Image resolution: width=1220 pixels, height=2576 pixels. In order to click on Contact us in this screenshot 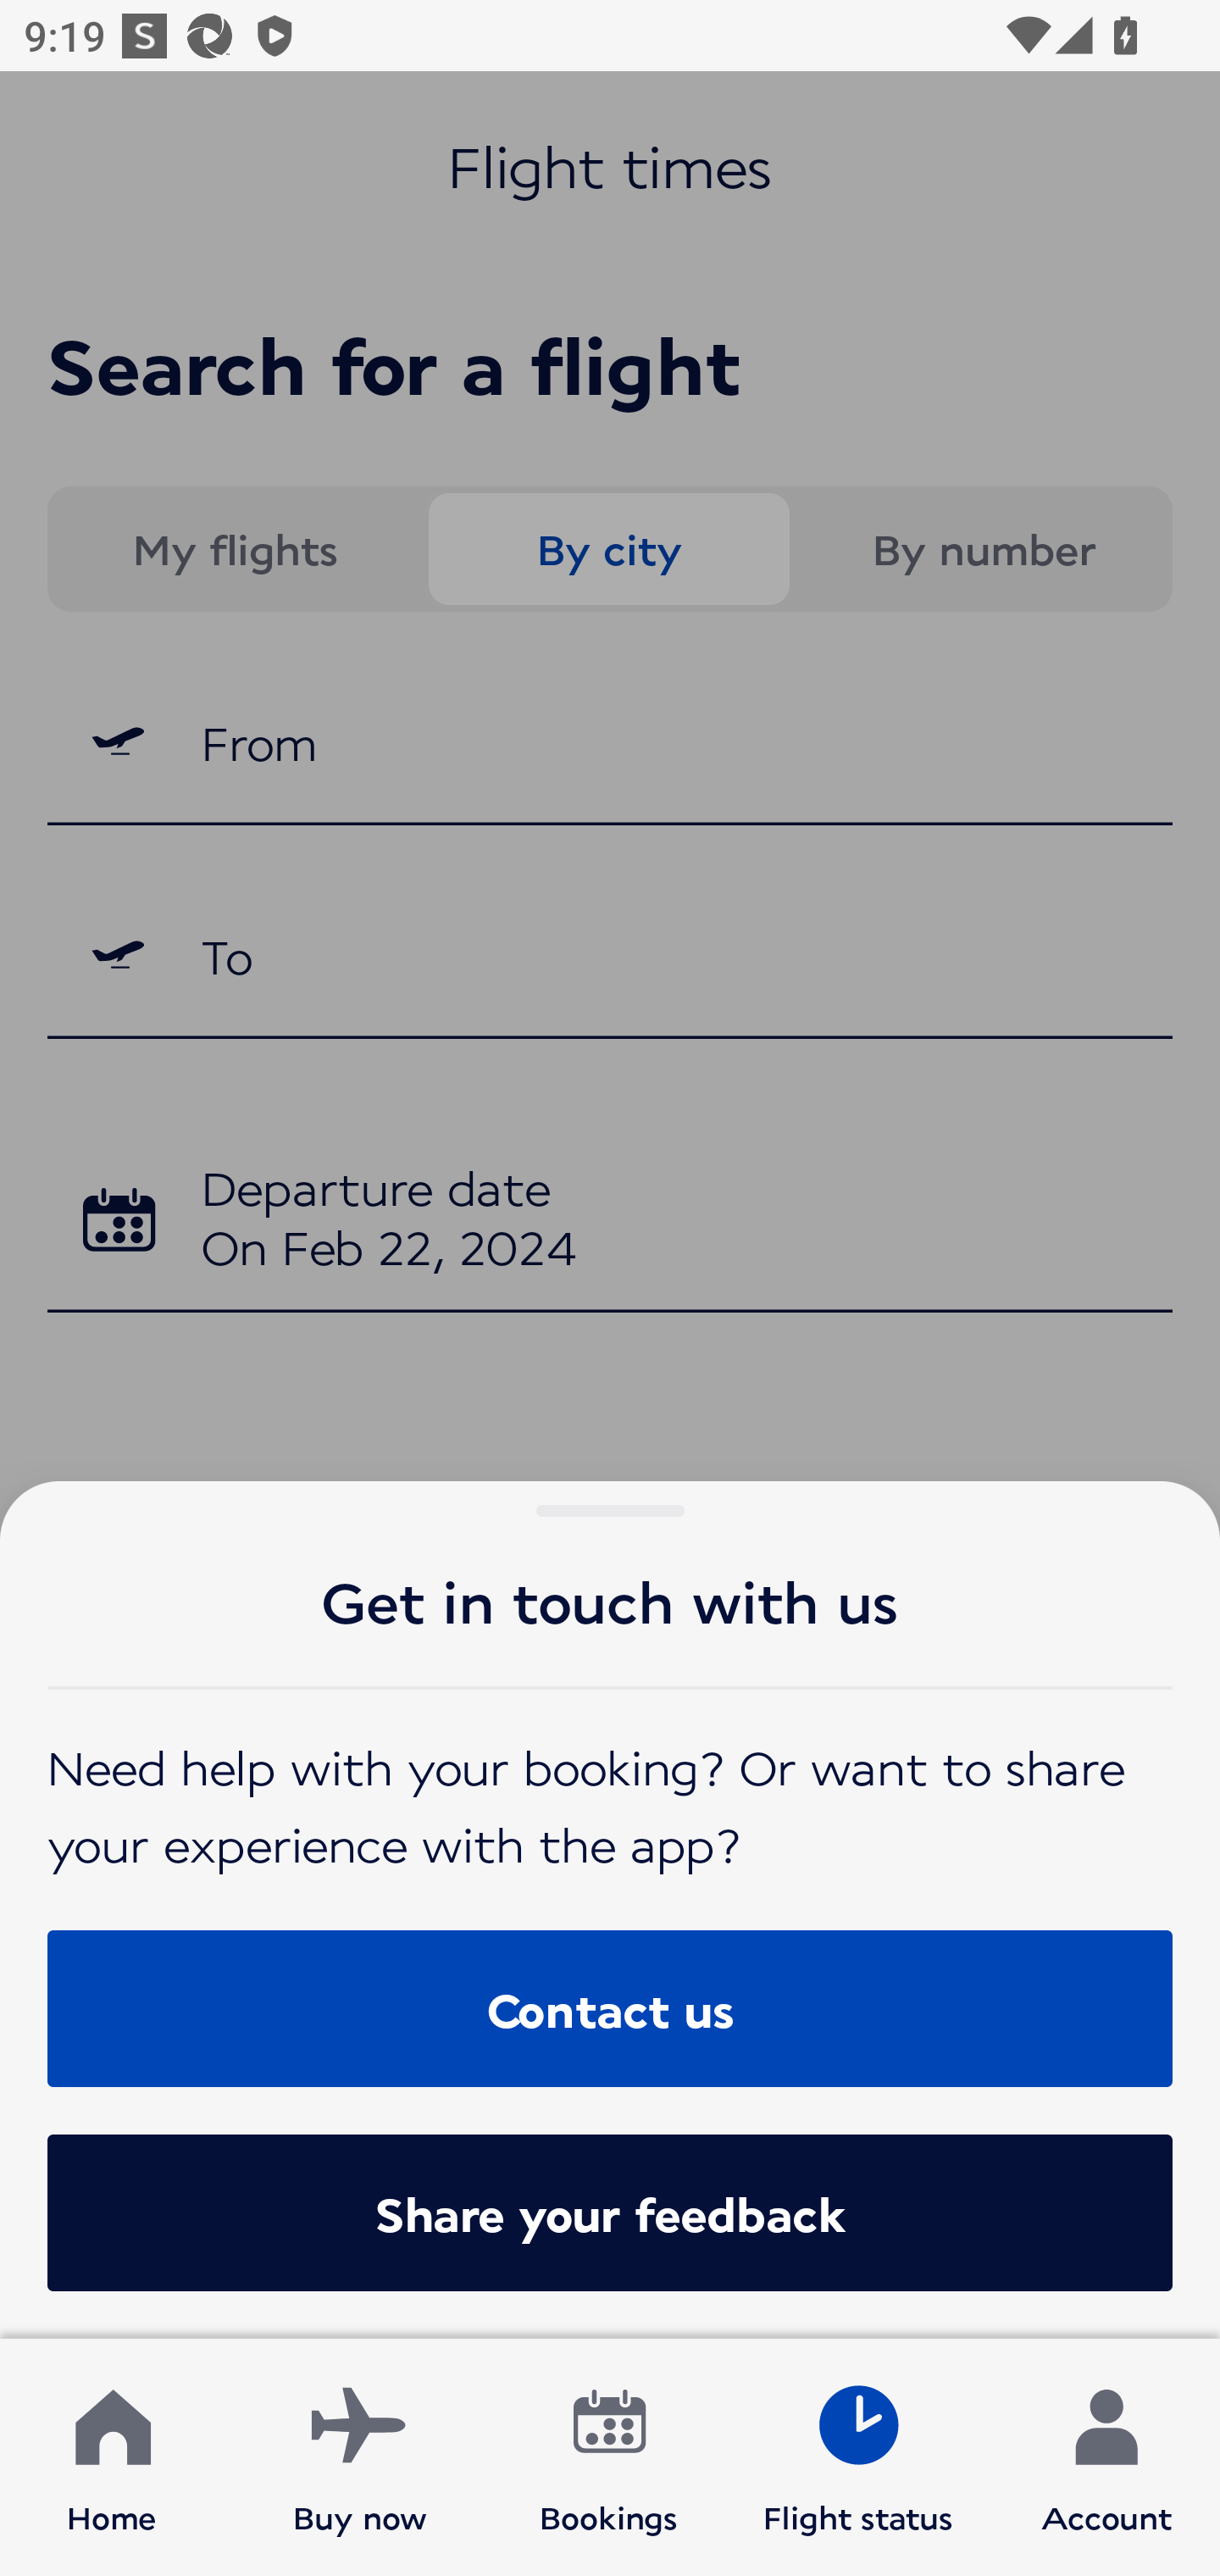, I will do `click(610, 2007)`.